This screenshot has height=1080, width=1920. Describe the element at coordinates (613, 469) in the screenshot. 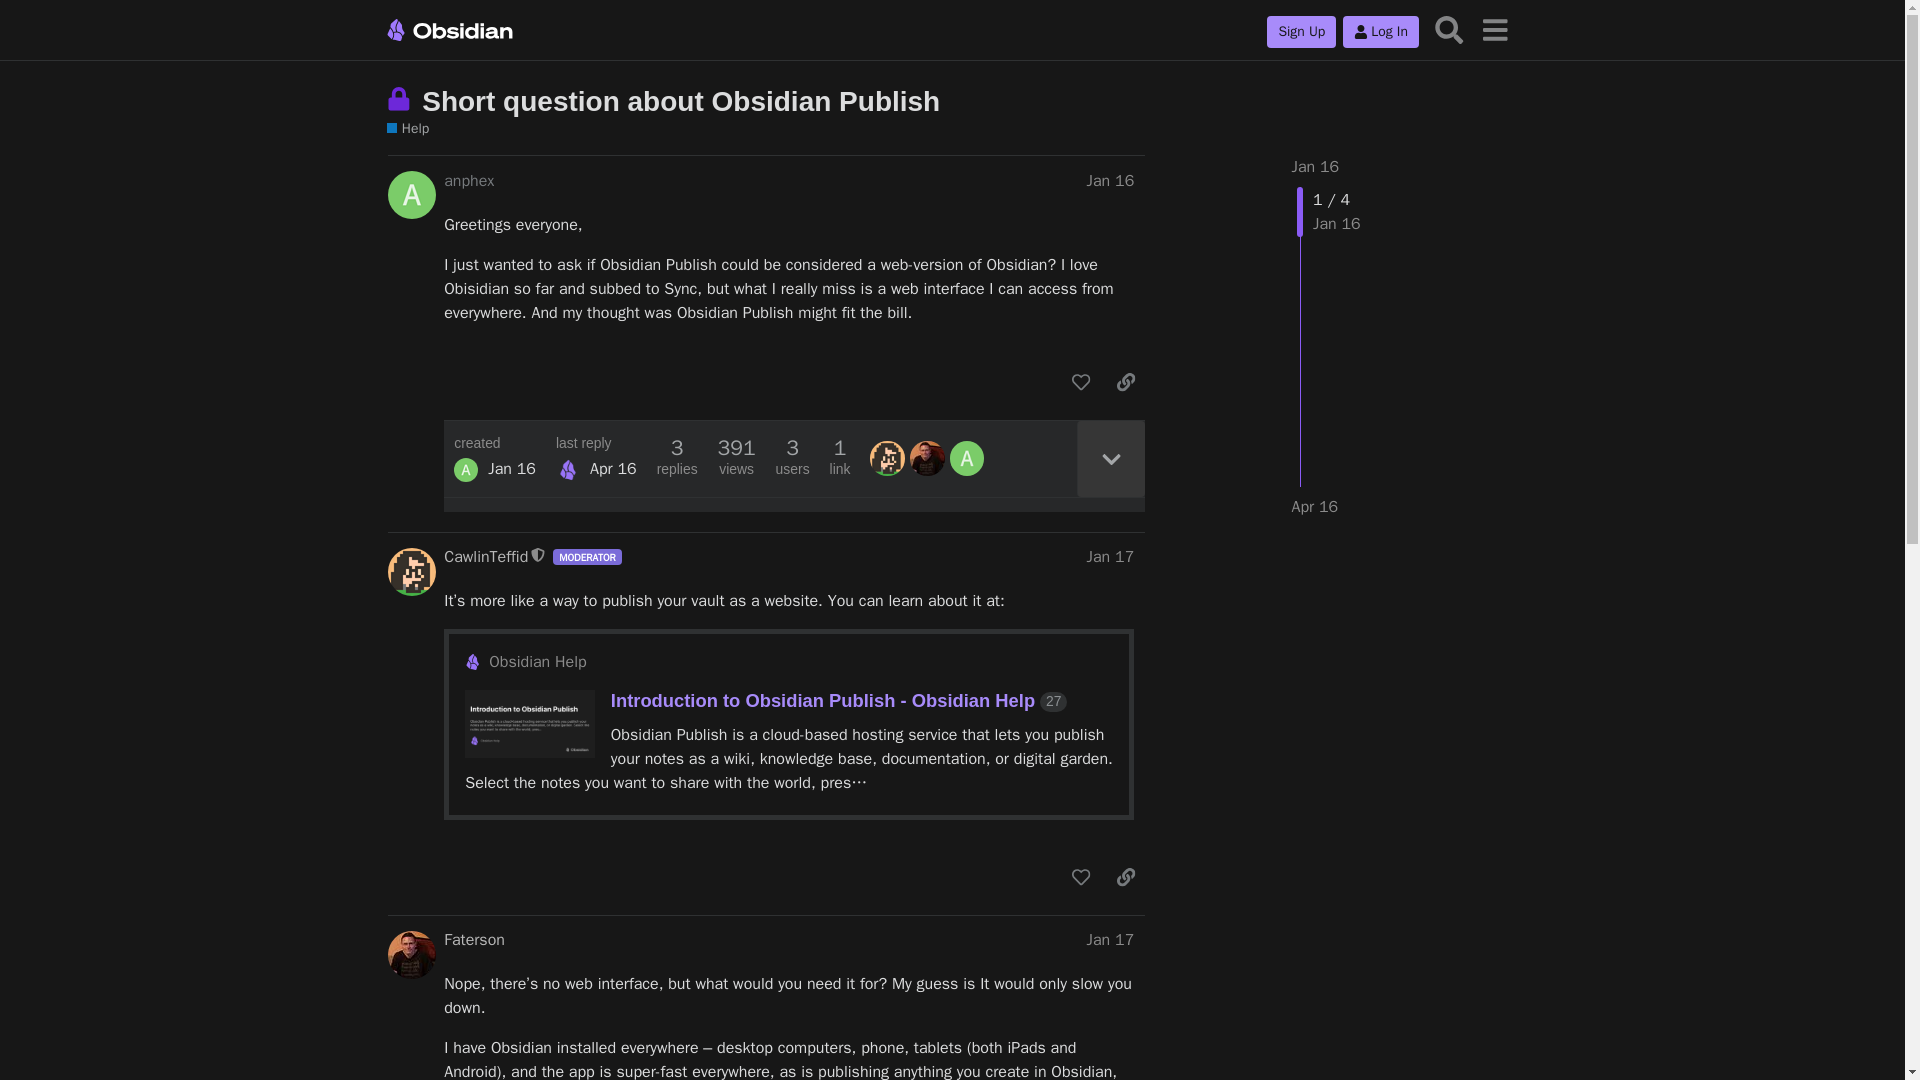

I see `Apr 16, 2024 2:08 pm` at that location.